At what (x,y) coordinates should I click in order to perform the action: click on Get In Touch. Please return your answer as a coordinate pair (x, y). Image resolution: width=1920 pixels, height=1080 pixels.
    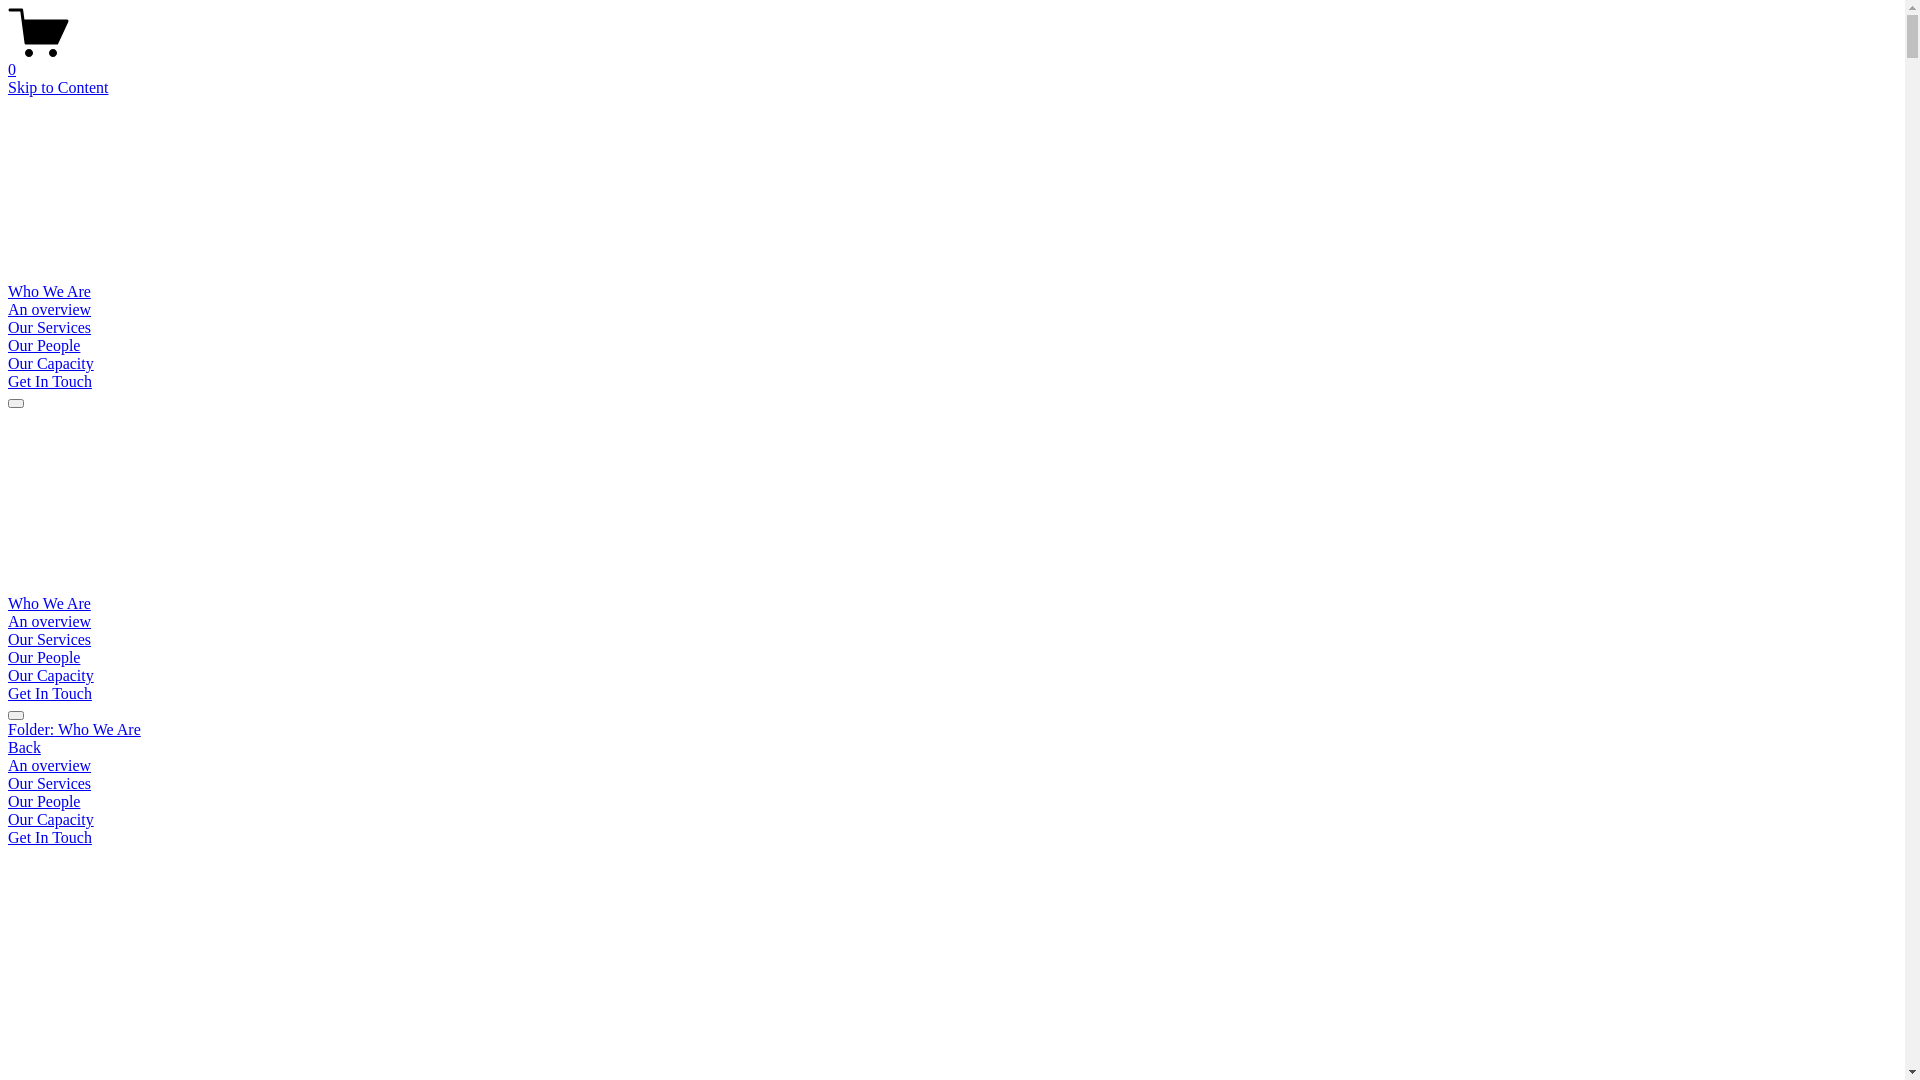
    Looking at the image, I should click on (50, 838).